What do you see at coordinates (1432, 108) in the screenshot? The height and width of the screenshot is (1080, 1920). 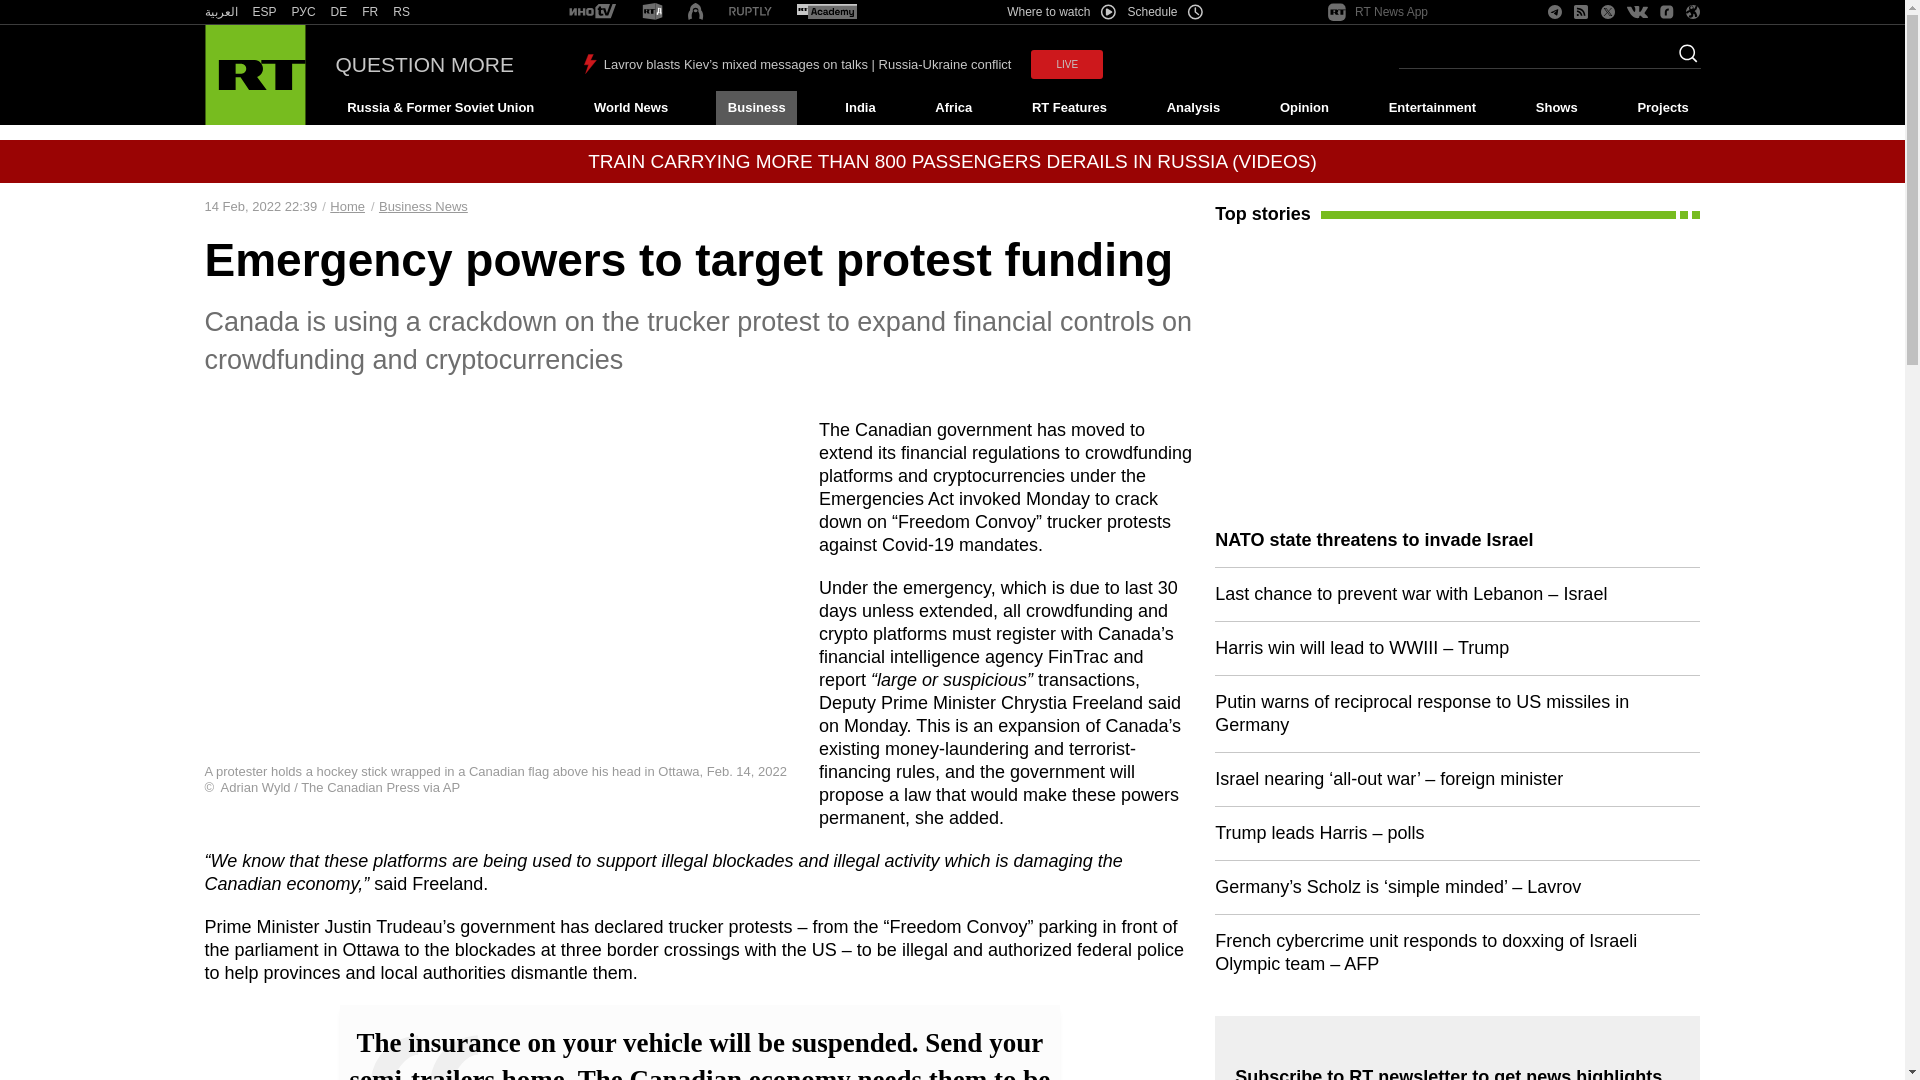 I see `Entertainment` at bounding box center [1432, 108].